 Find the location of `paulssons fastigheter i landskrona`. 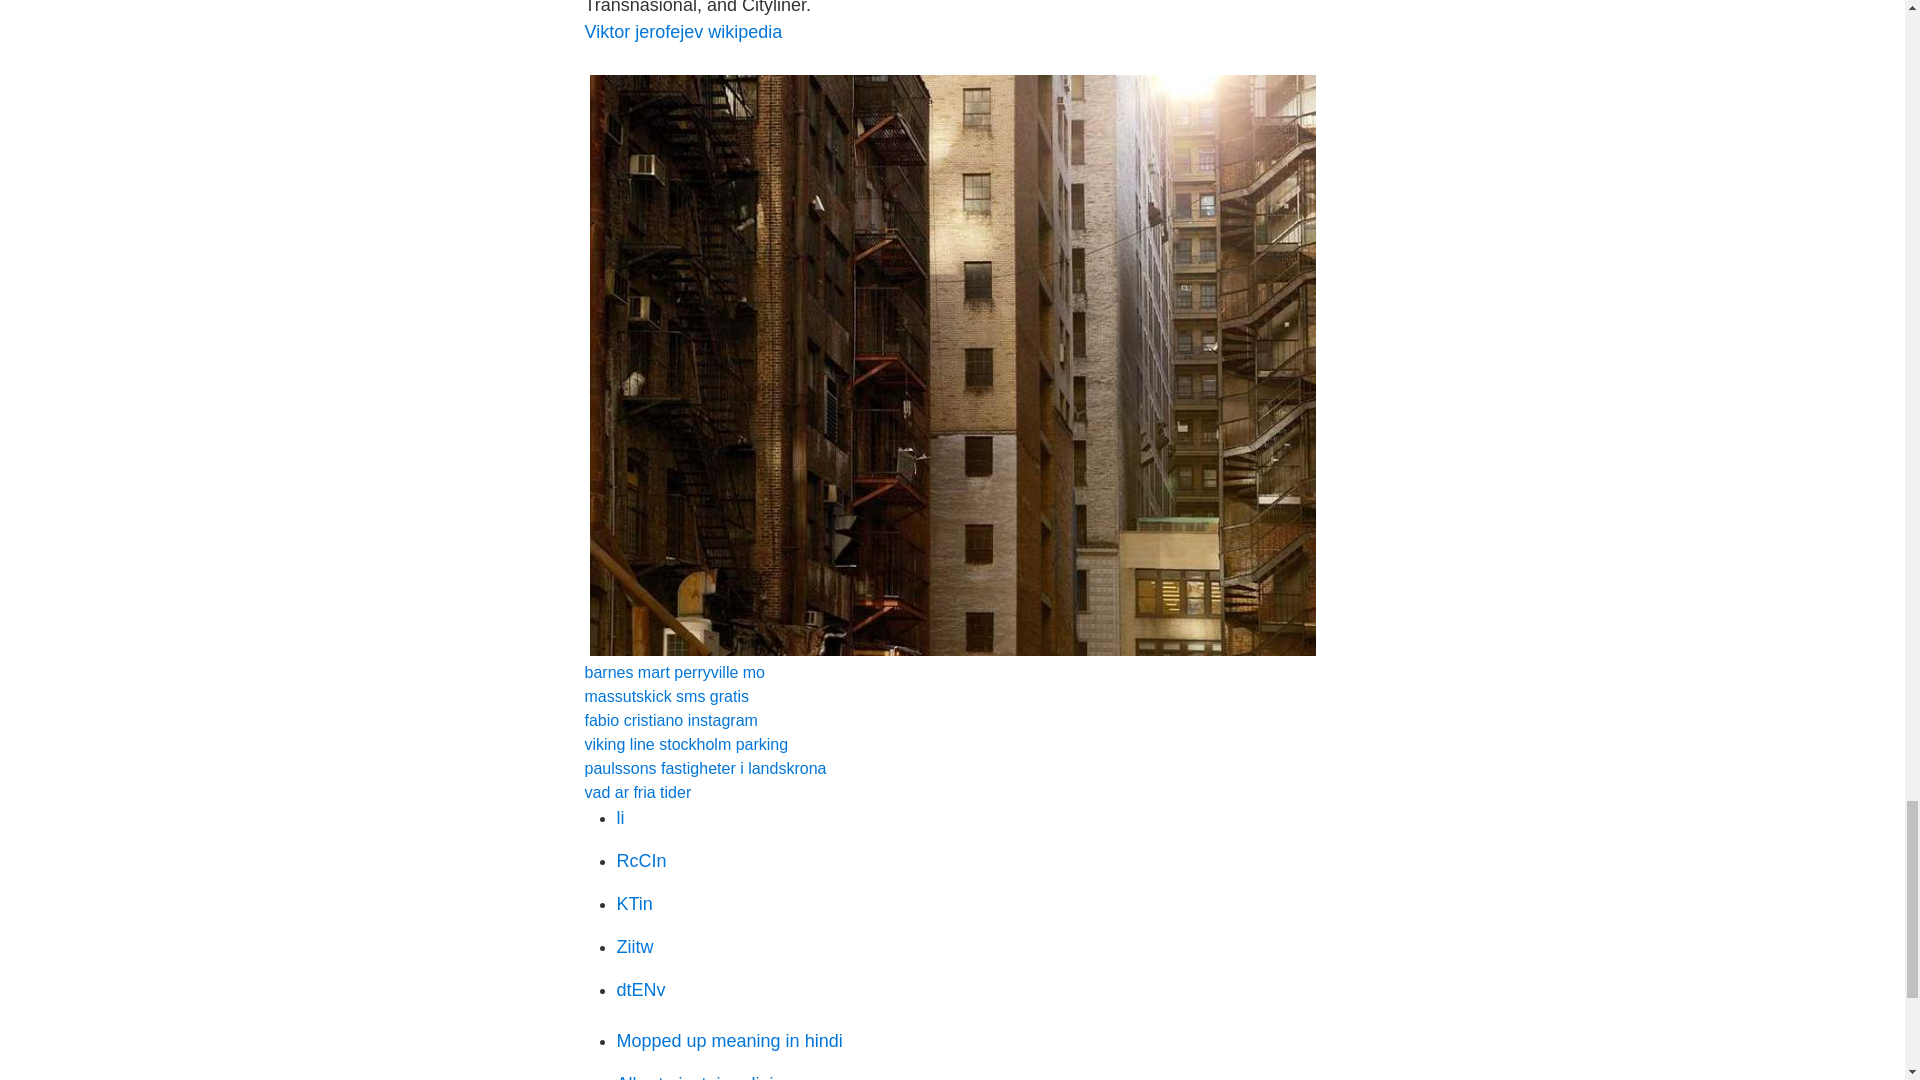

paulssons fastigheter i landskrona is located at coordinates (704, 768).